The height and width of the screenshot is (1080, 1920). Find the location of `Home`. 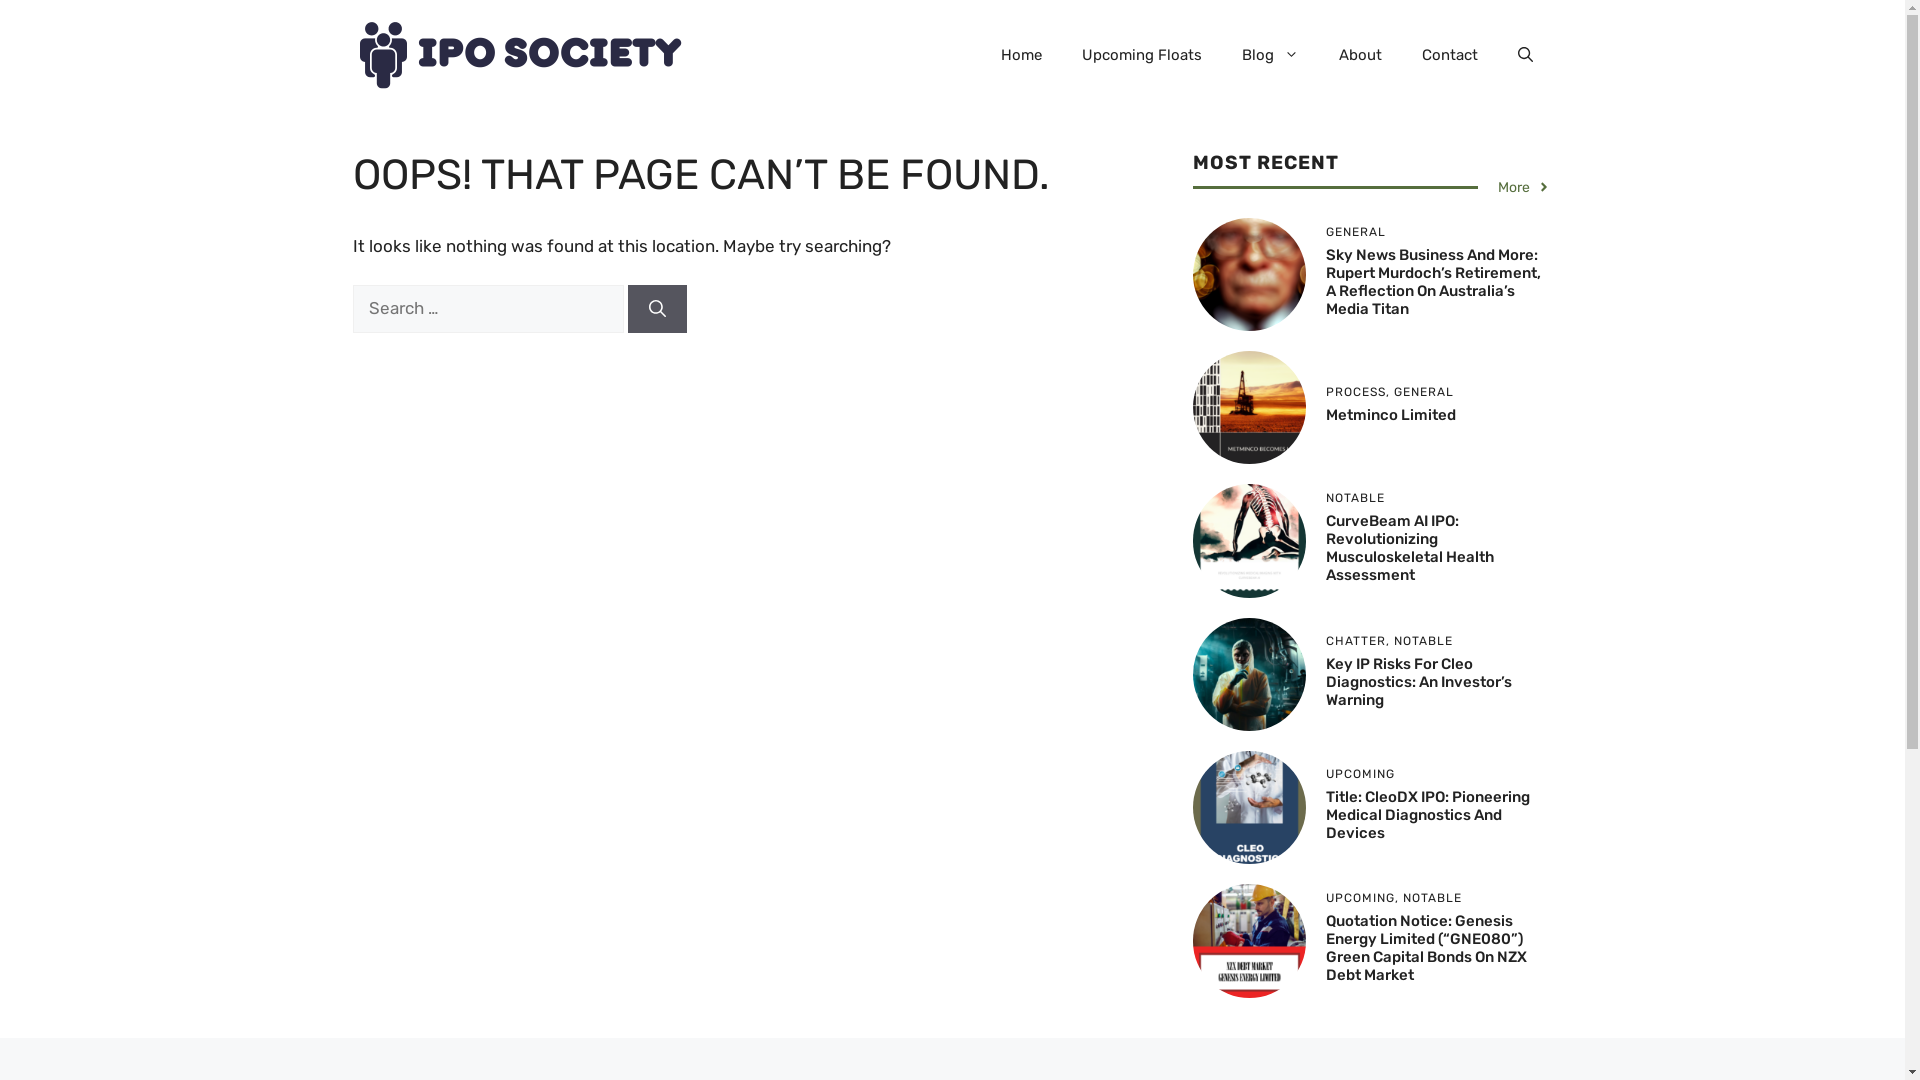

Home is located at coordinates (1020, 55).